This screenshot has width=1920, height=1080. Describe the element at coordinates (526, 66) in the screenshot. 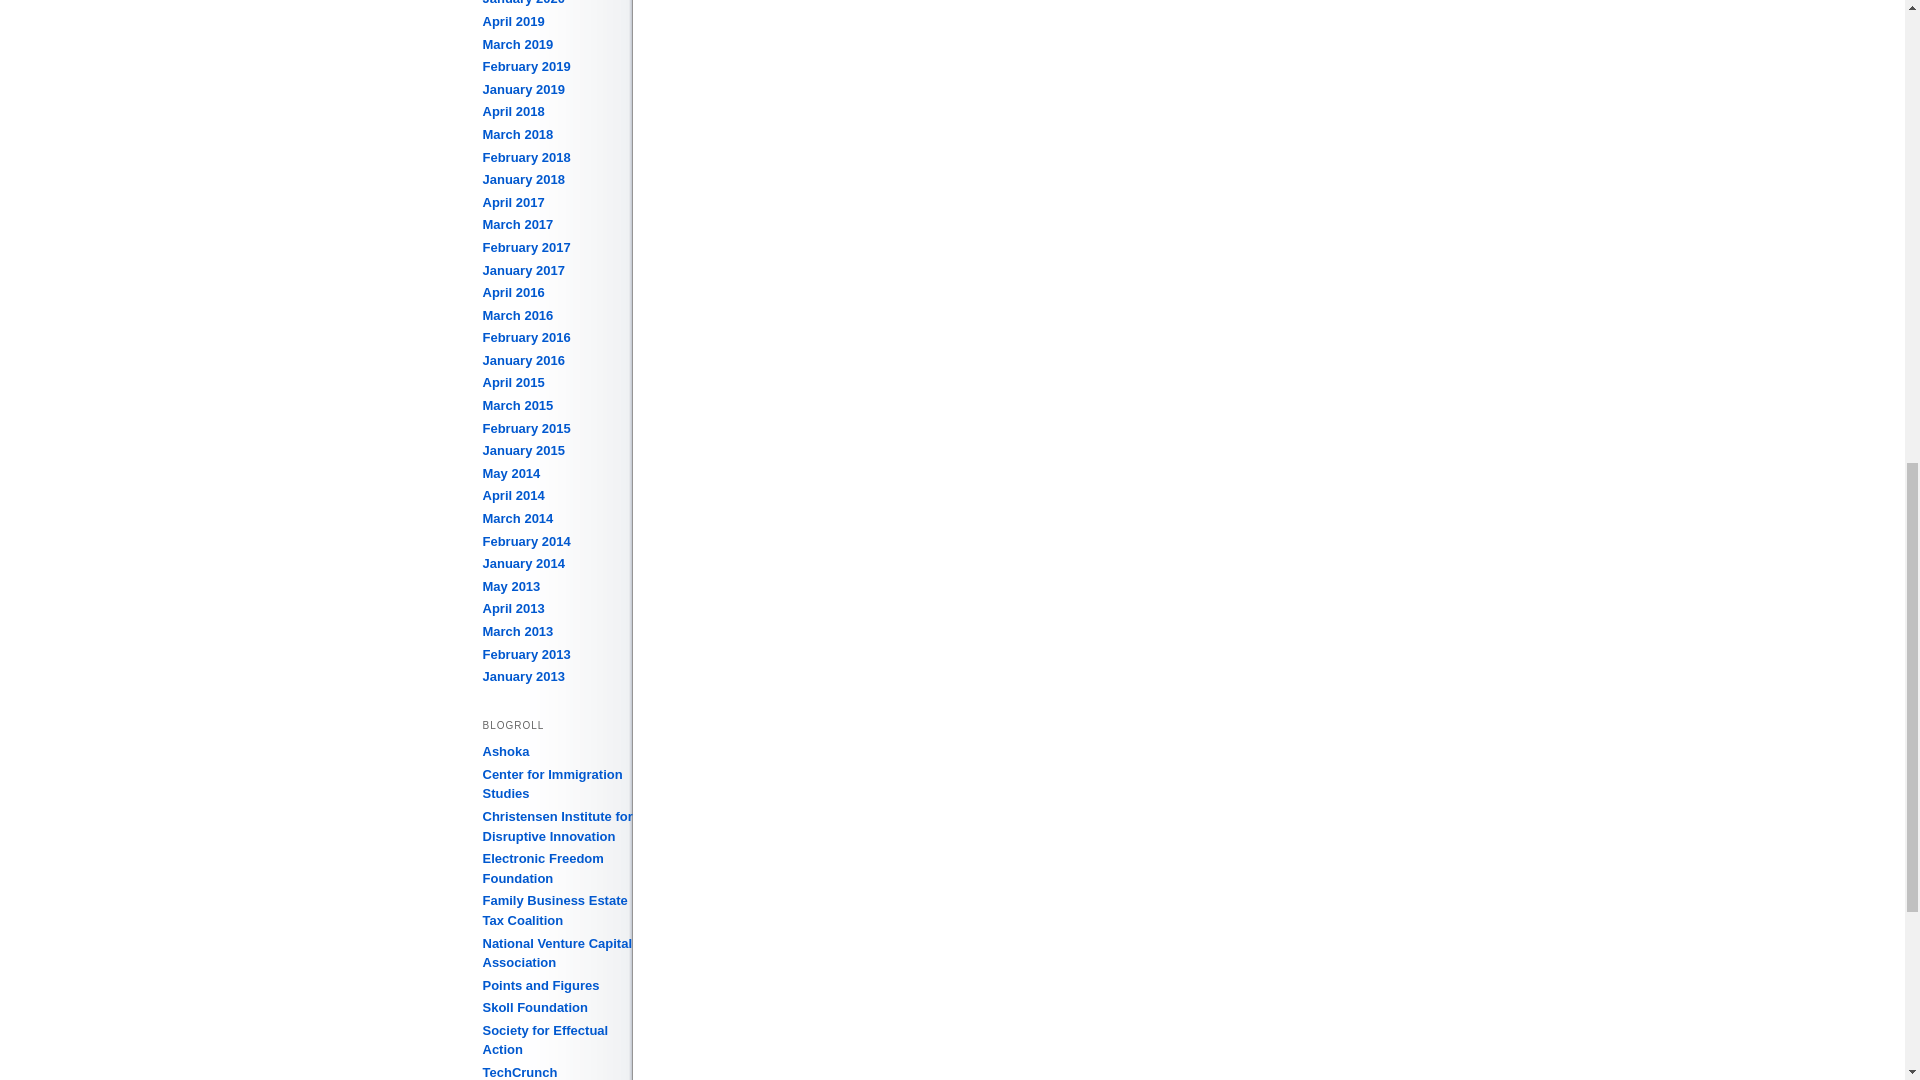

I see `February 2019` at that location.